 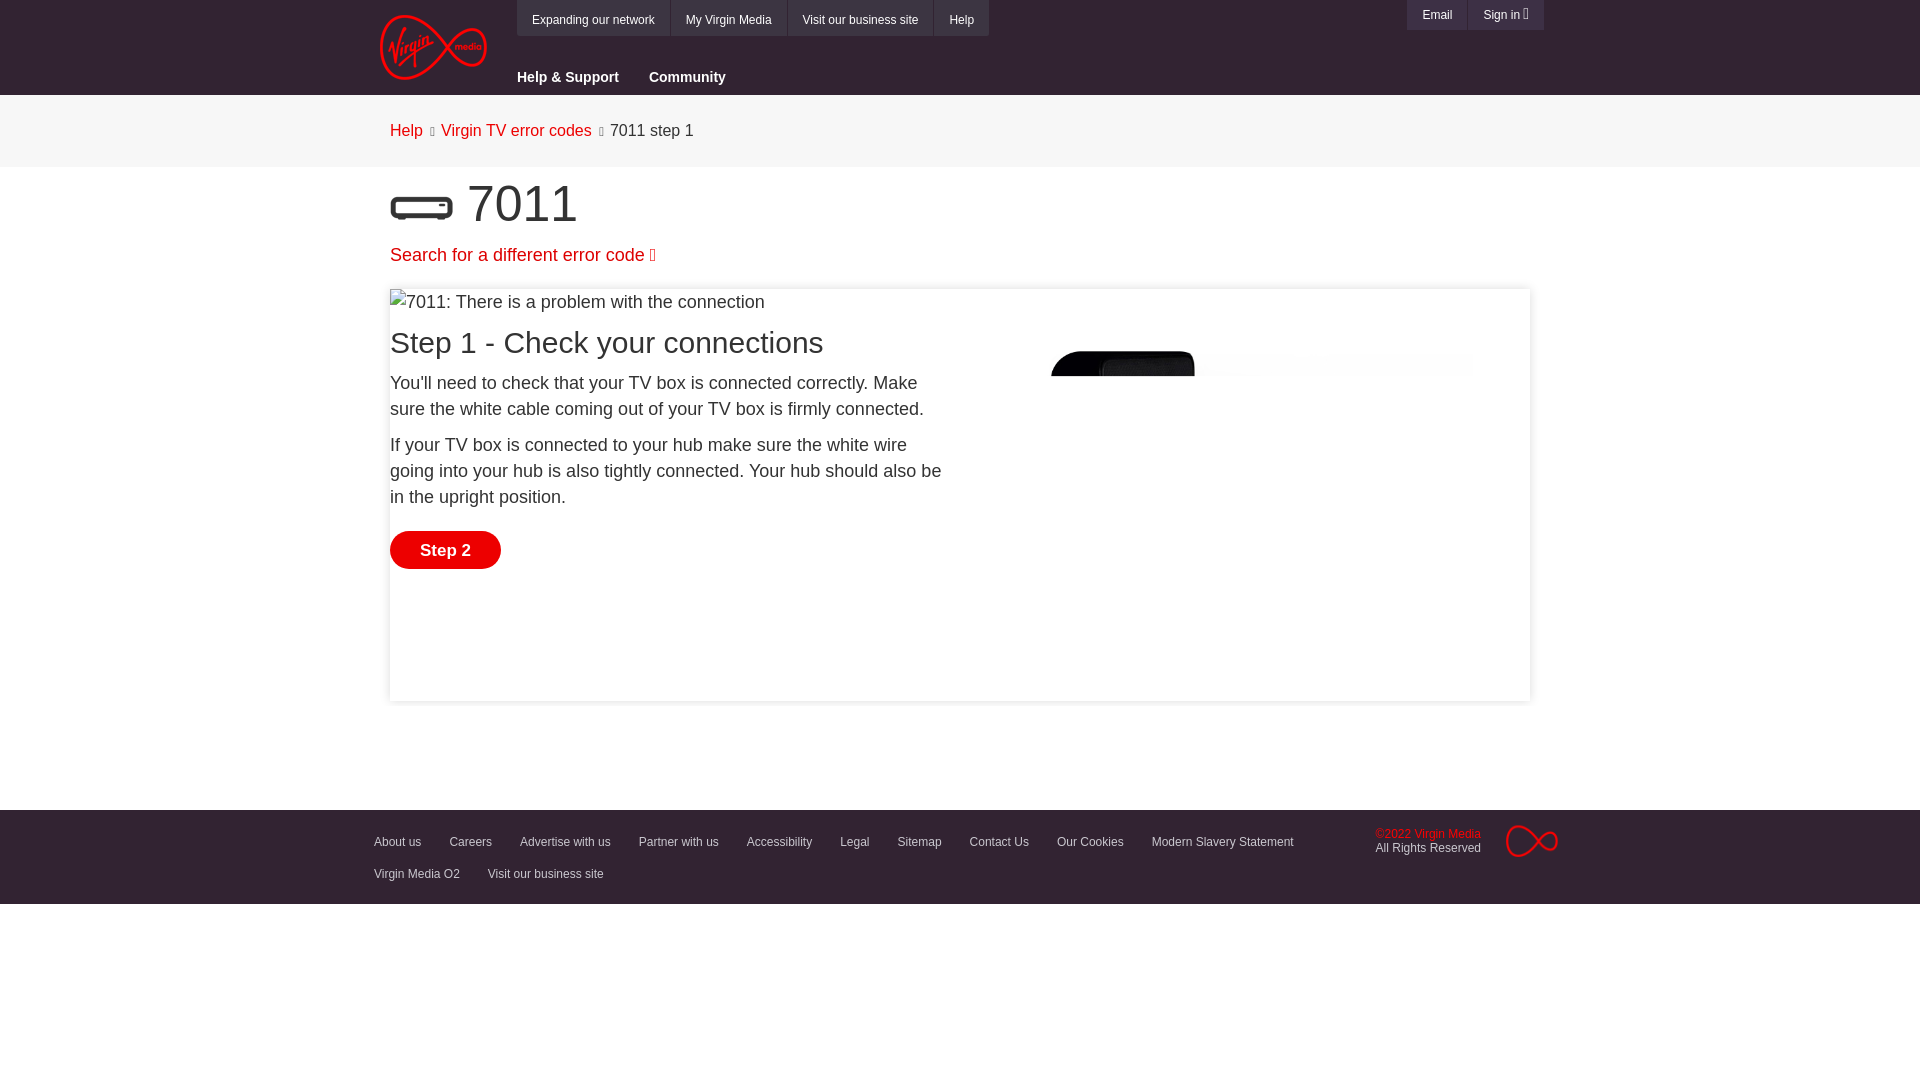 I want to click on Careers, so click(x=470, y=841).